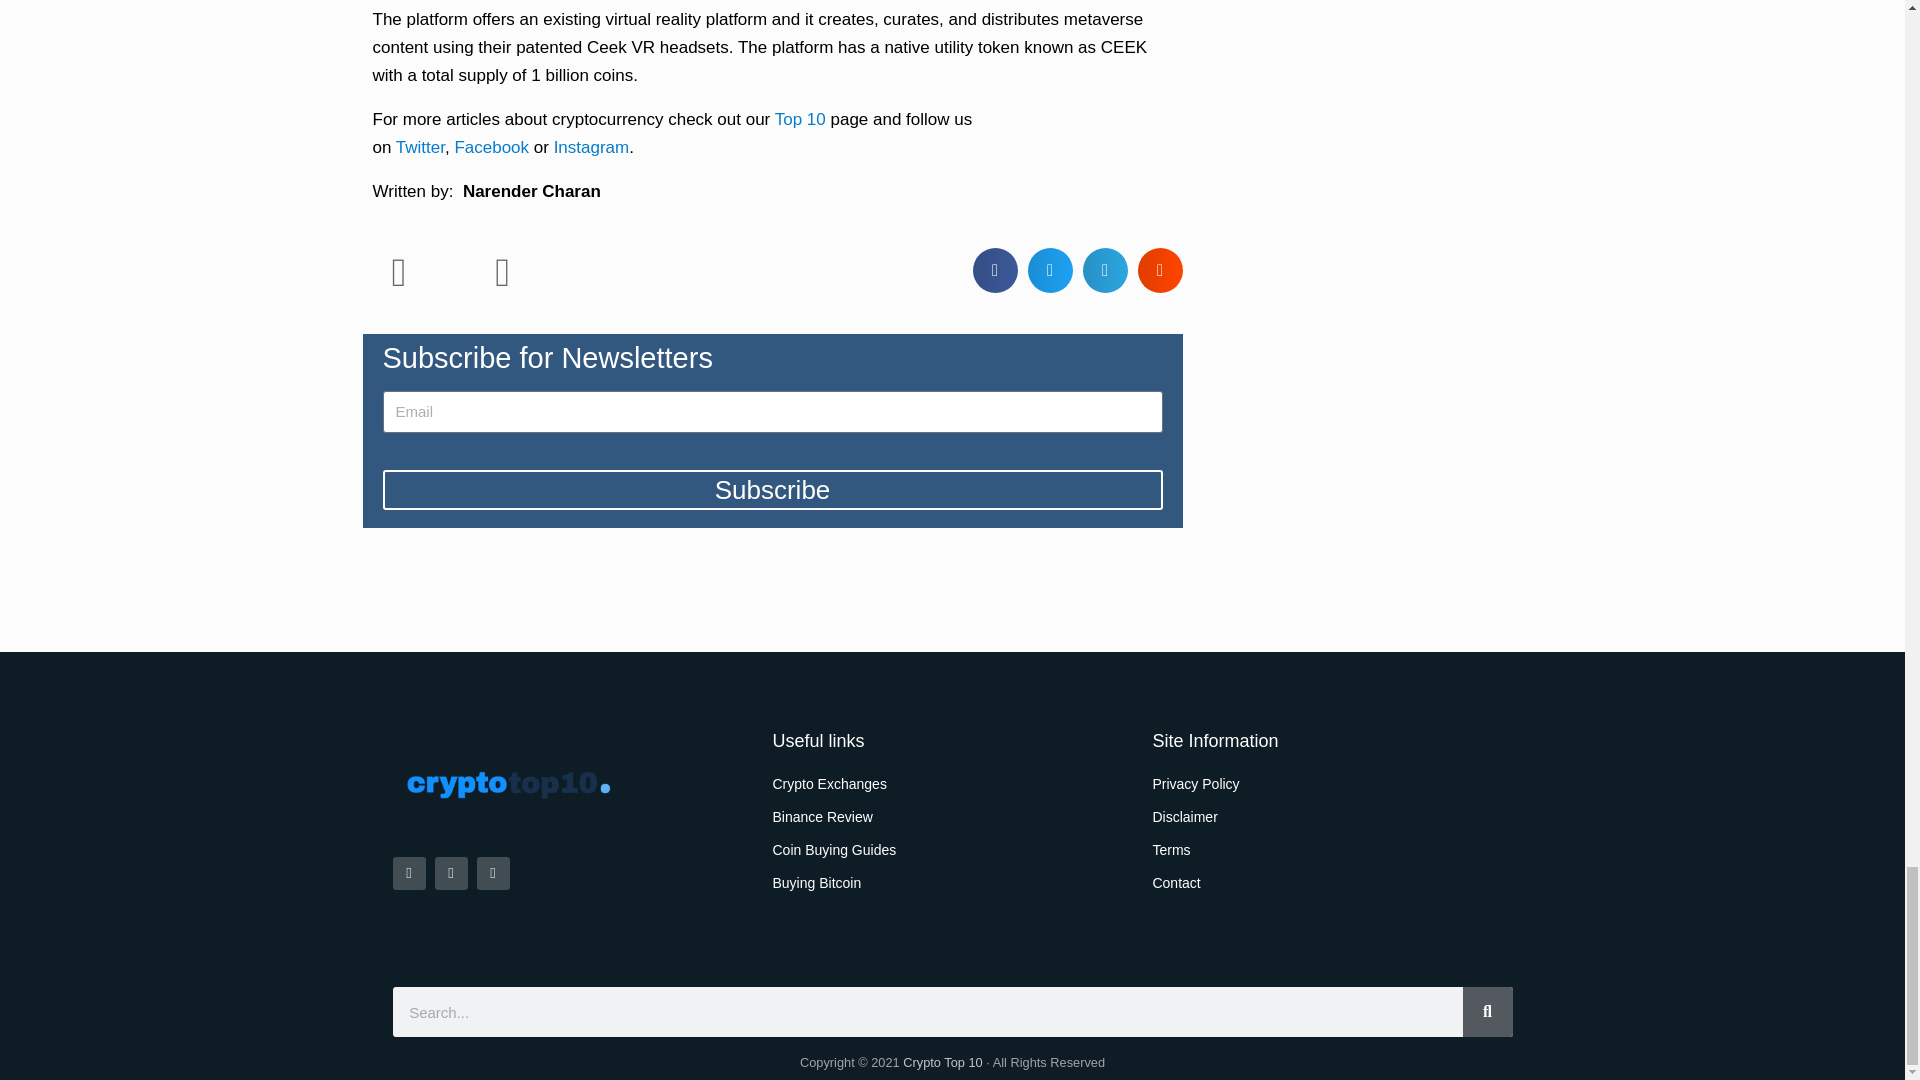 The height and width of the screenshot is (1080, 1920). Describe the element at coordinates (942, 1062) in the screenshot. I see `Crypto Top 10` at that location.